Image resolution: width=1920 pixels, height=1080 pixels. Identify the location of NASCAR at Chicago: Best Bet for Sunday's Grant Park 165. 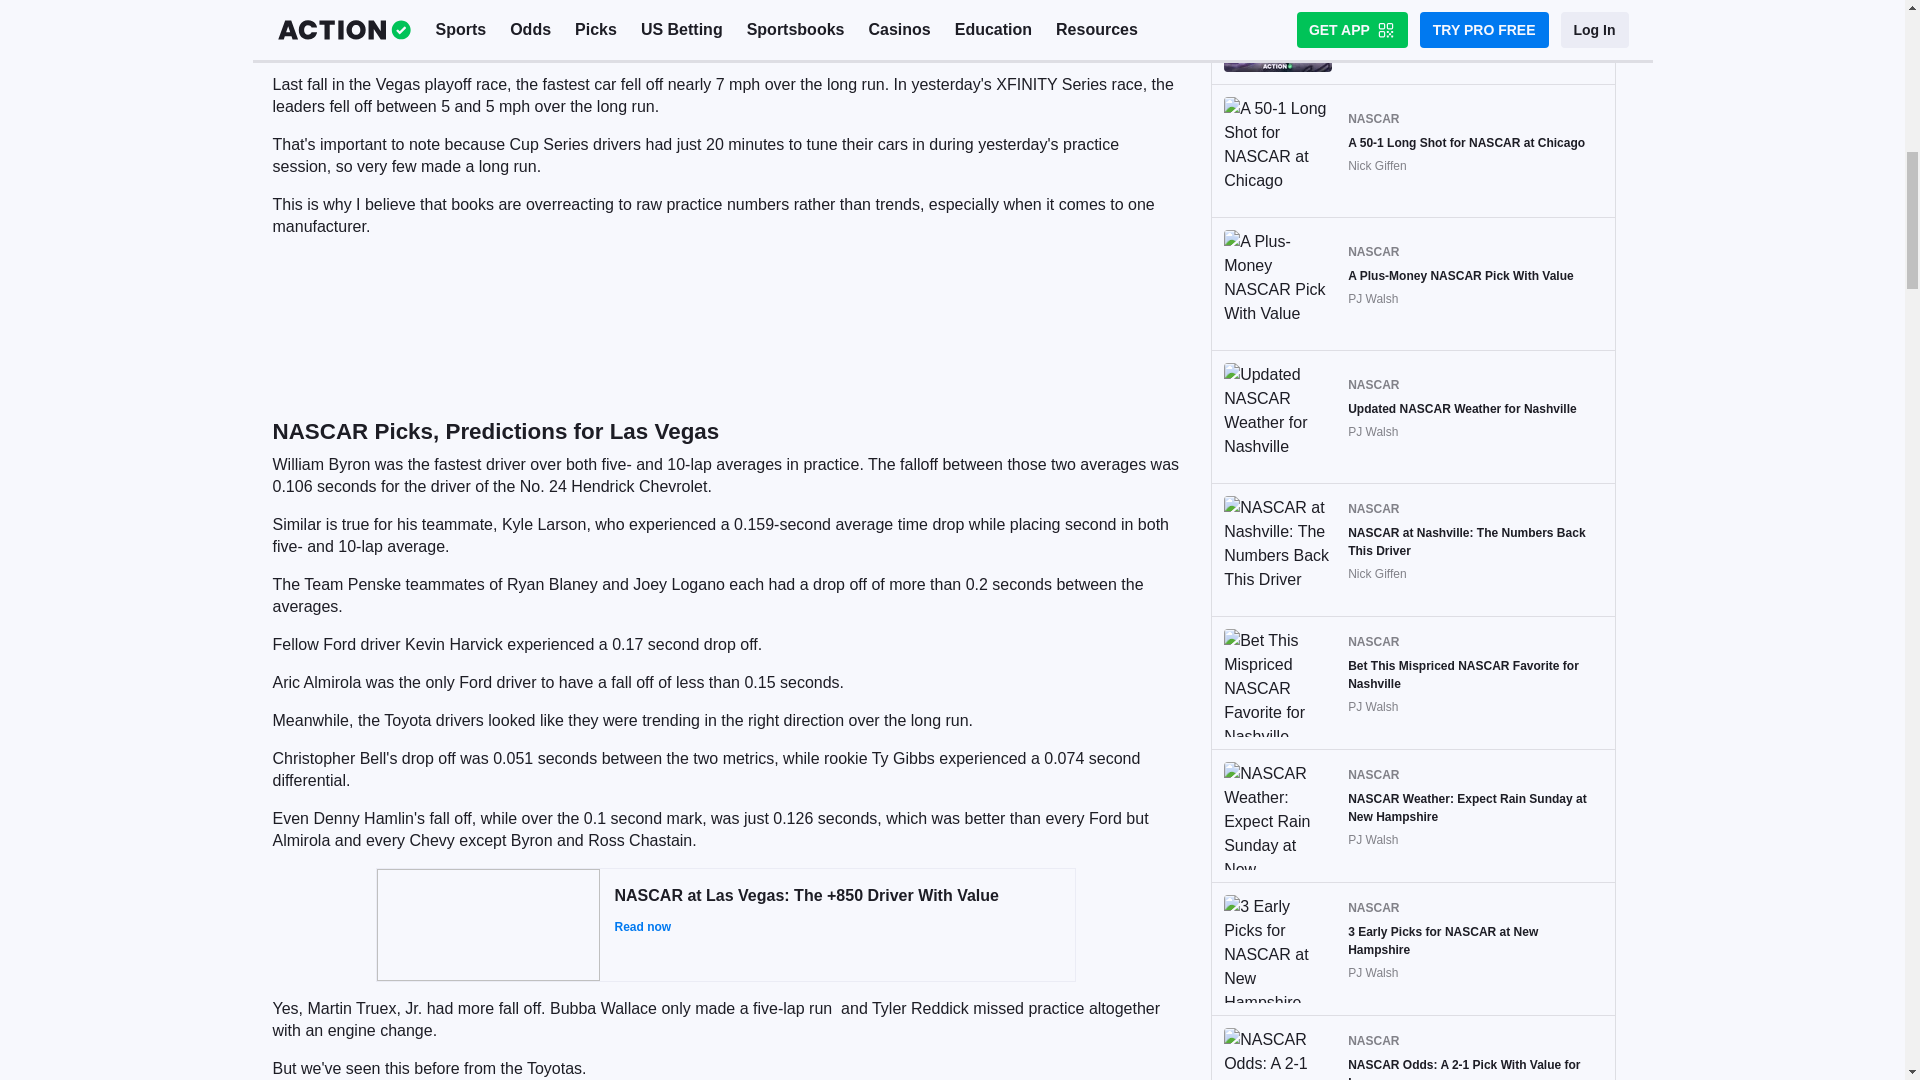
(1475, 14).